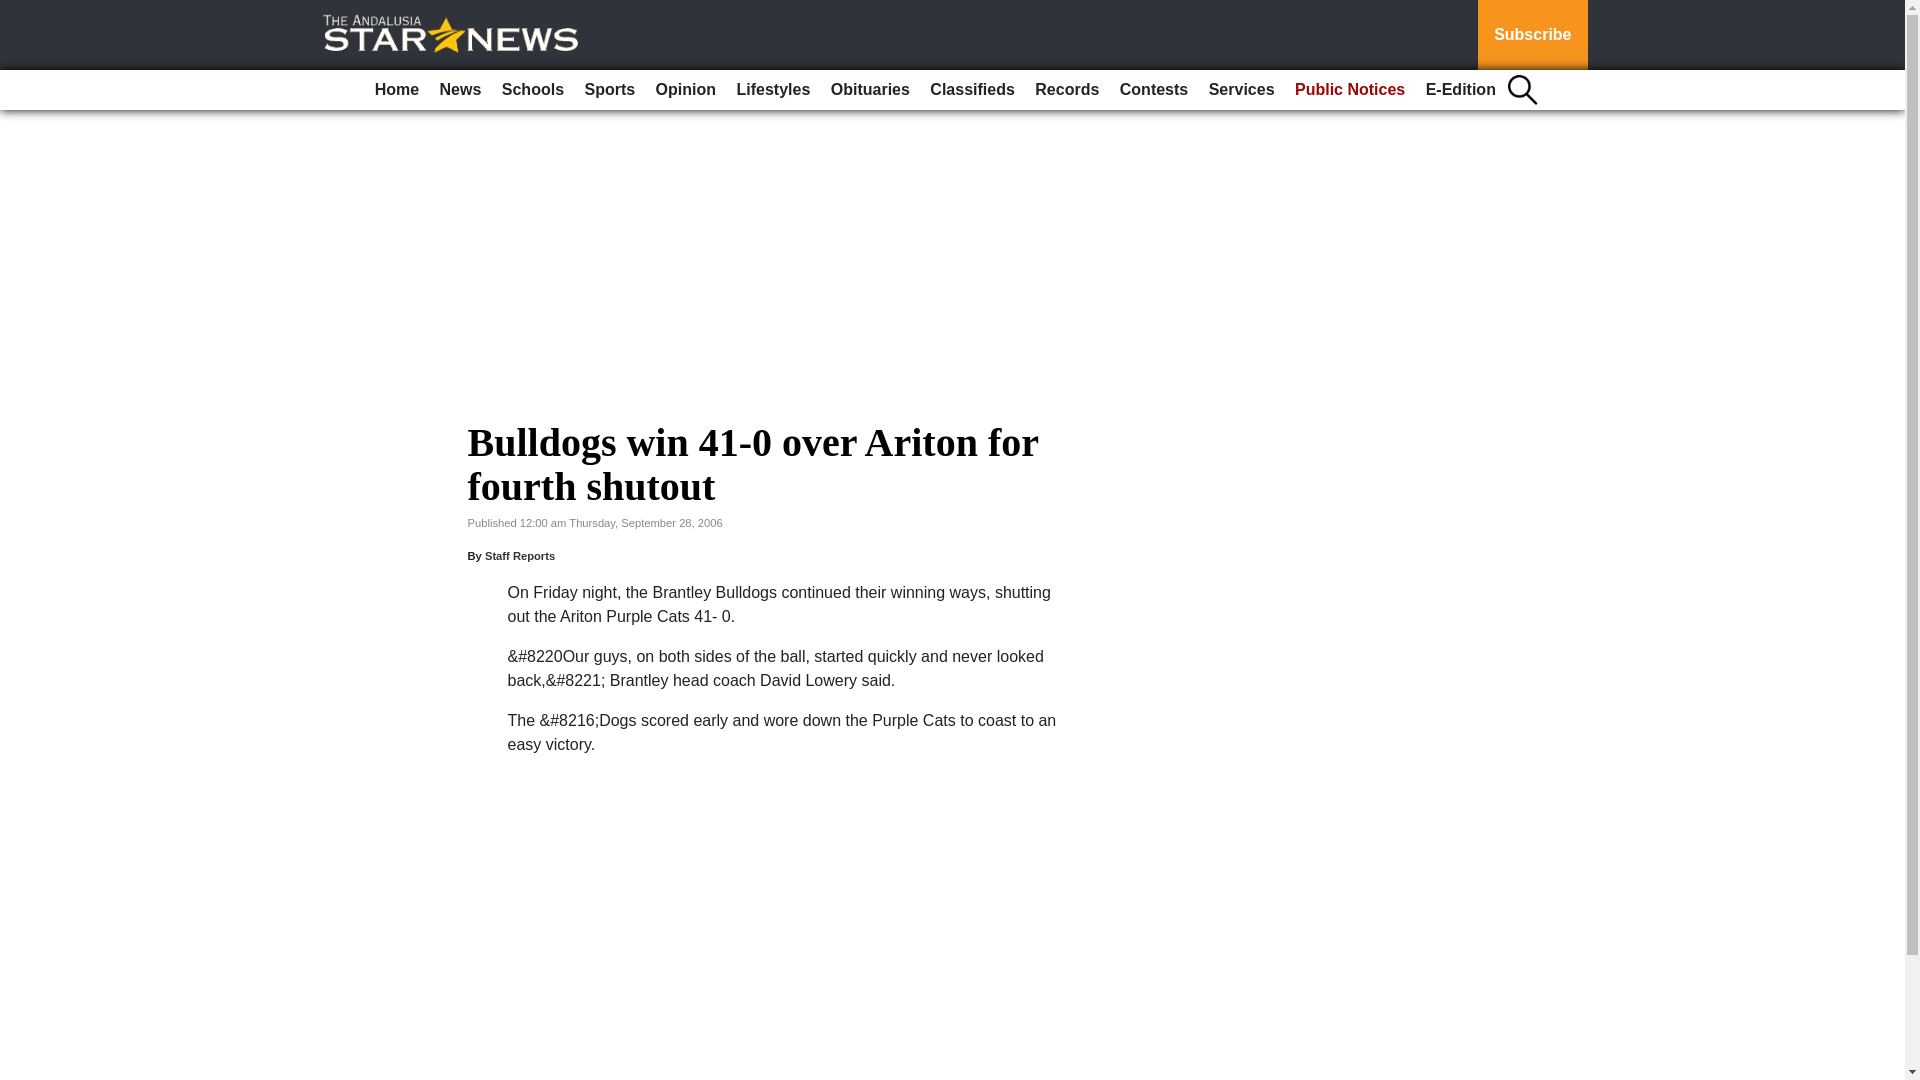 Image resolution: width=1920 pixels, height=1080 pixels. What do you see at coordinates (870, 90) in the screenshot?
I see `Obituaries` at bounding box center [870, 90].